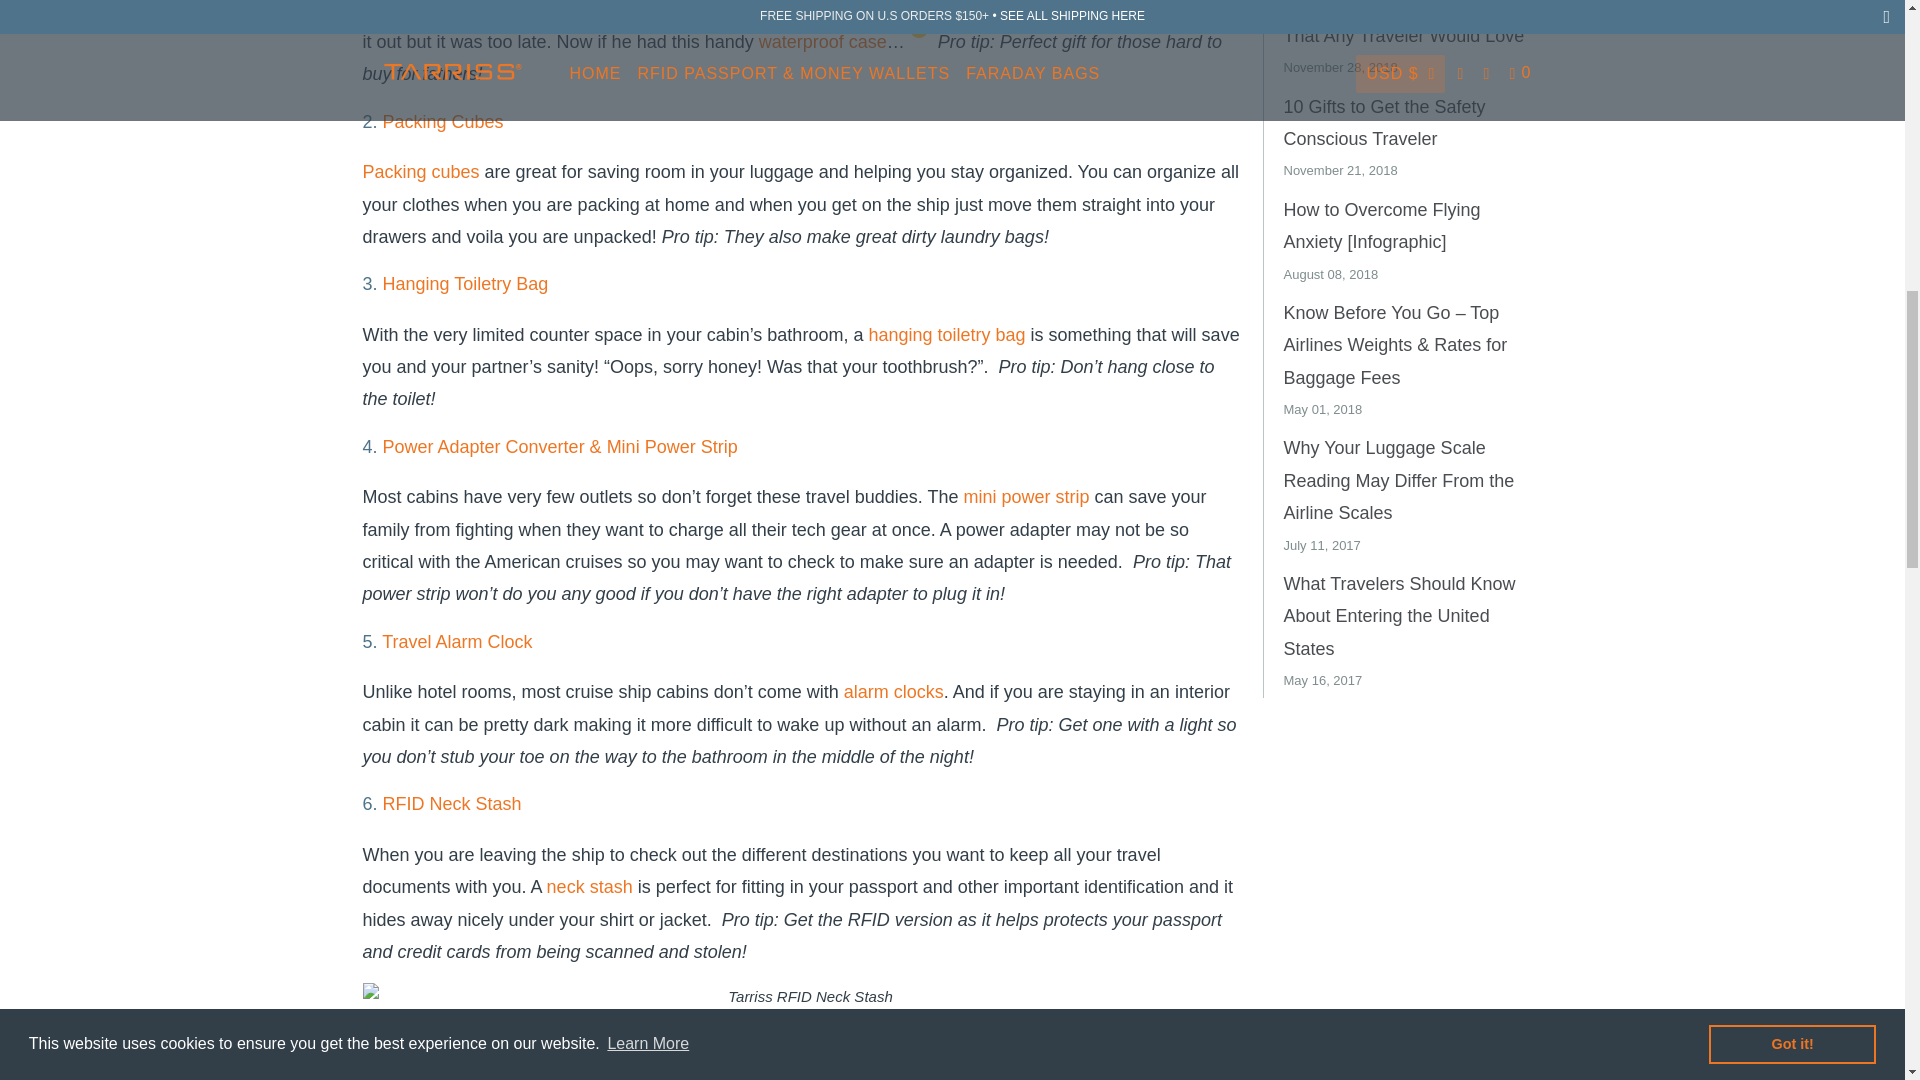 The image size is (1920, 1080). What do you see at coordinates (946, 334) in the screenshot?
I see `hanging toiletry bag` at bounding box center [946, 334].